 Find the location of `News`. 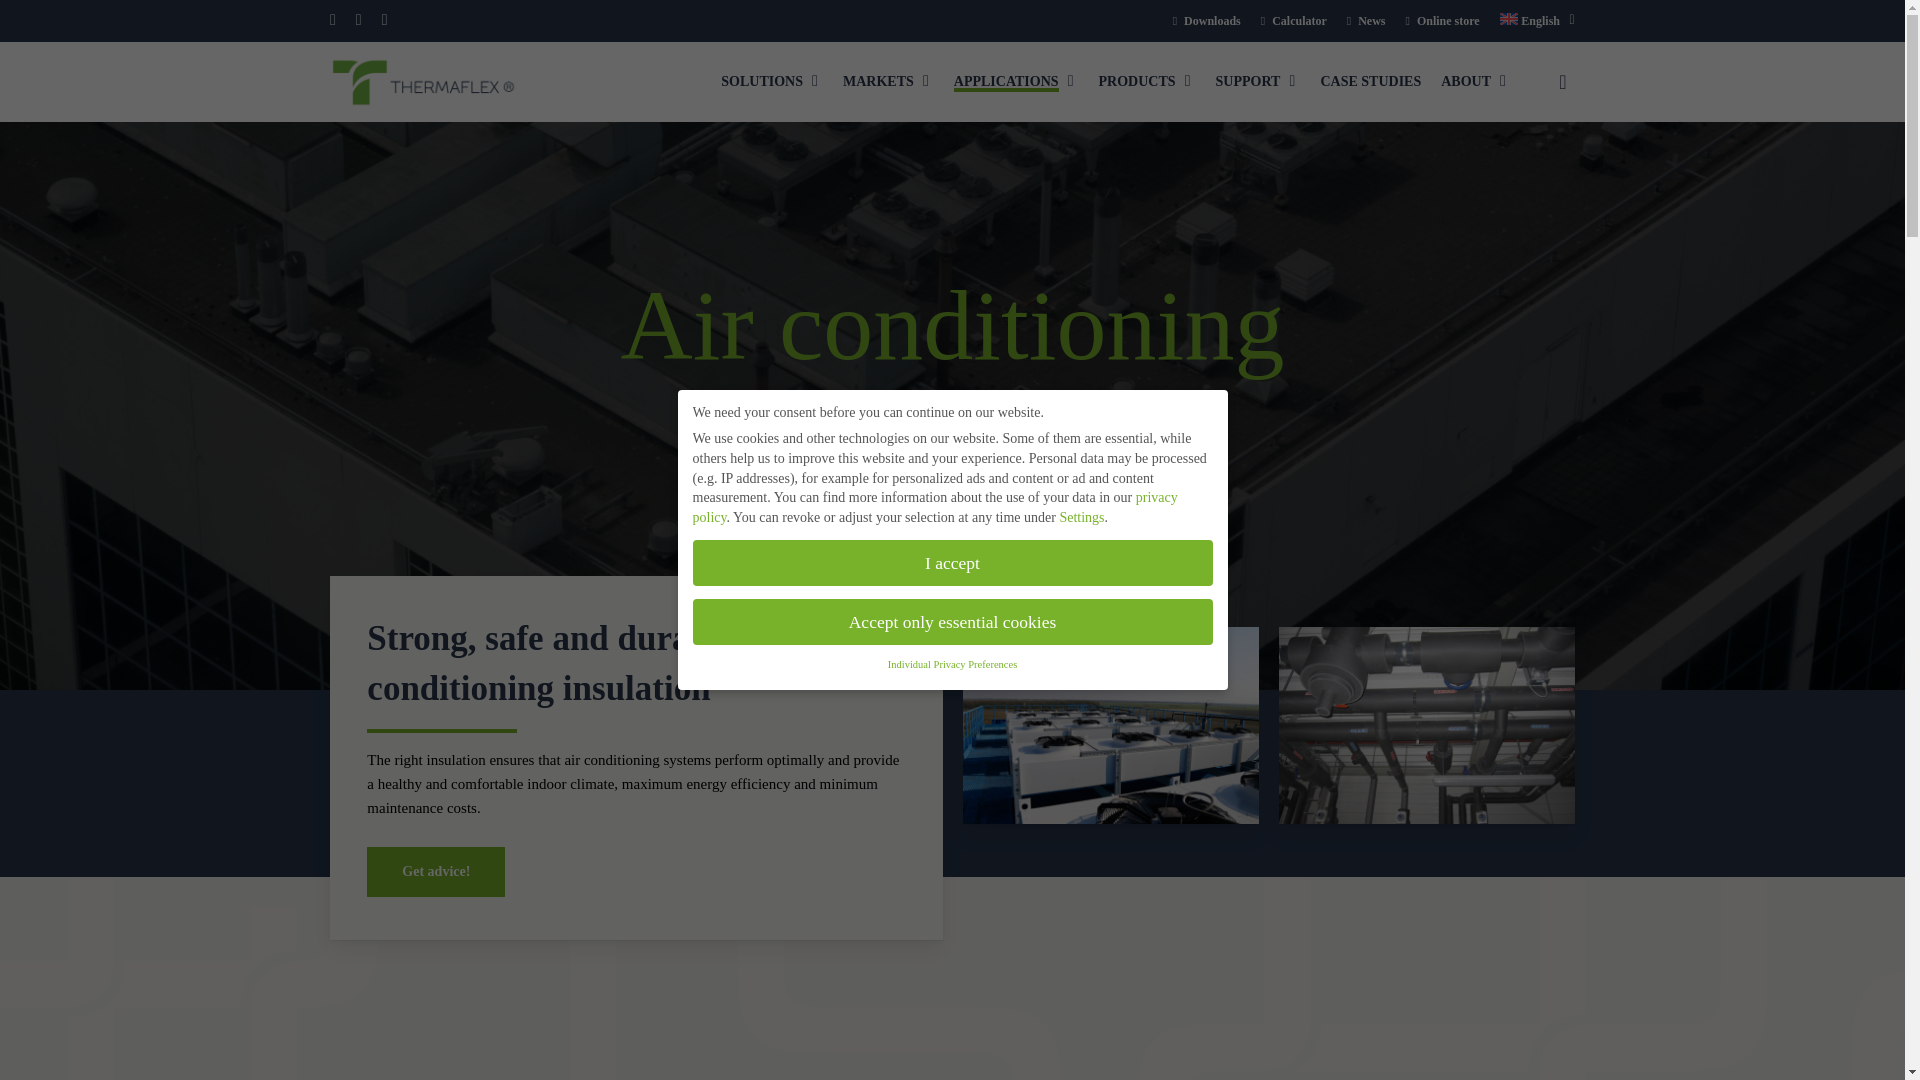

News is located at coordinates (1366, 20).